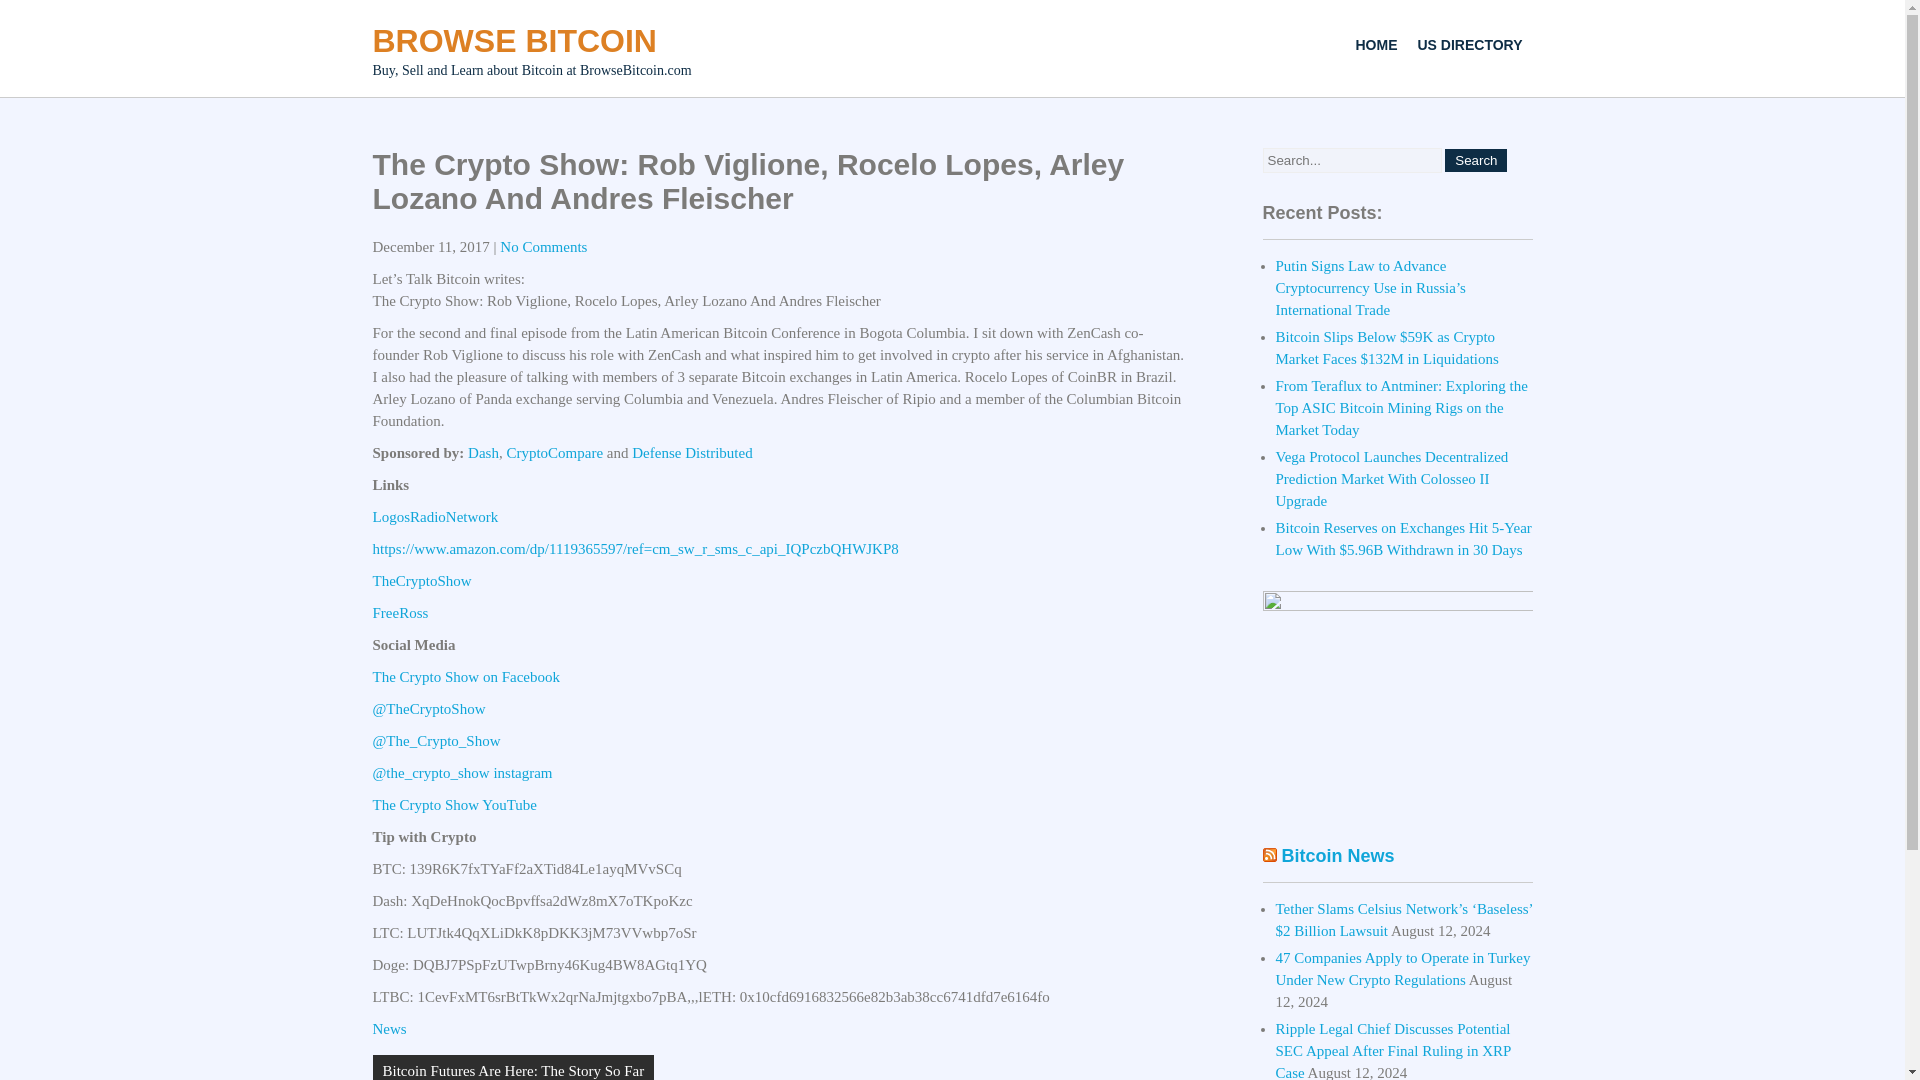  Describe the element at coordinates (484, 452) in the screenshot. I see `Dash` at that location.